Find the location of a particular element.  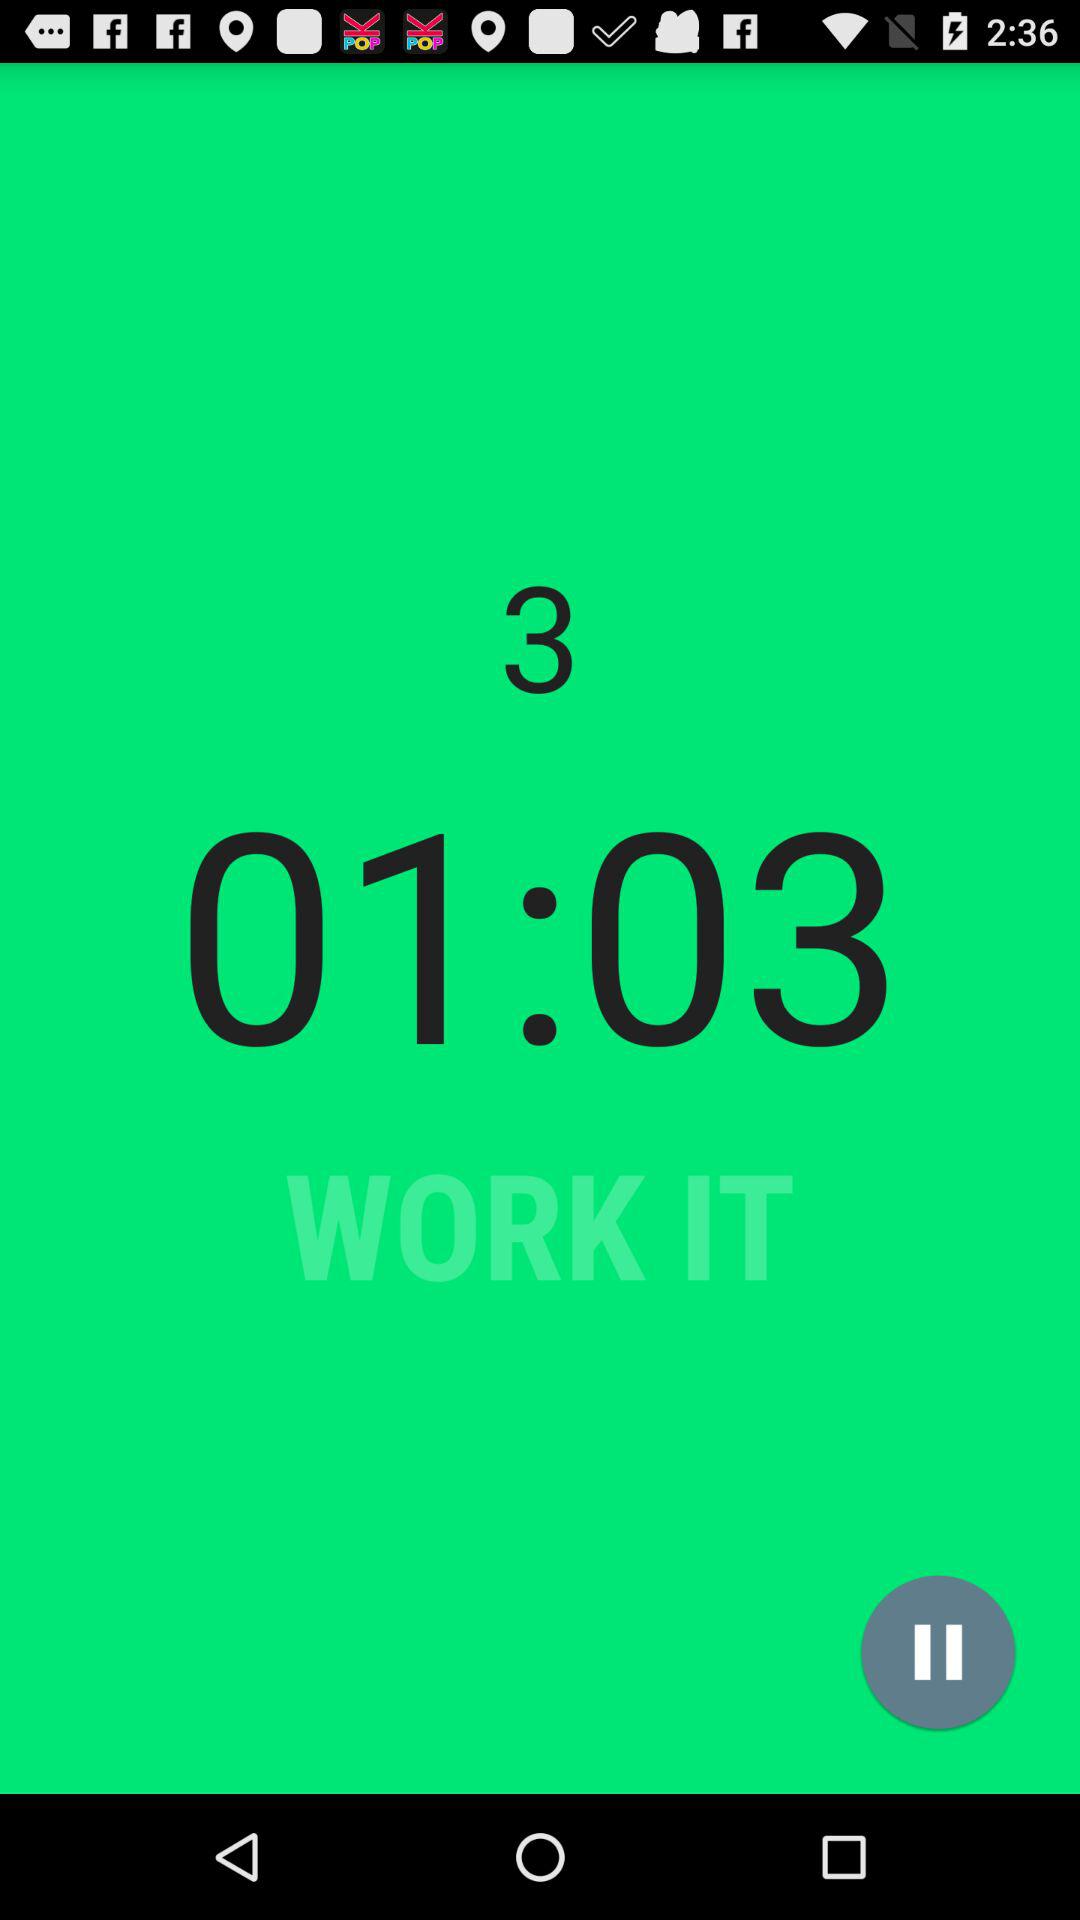

tap the item at the bottom right corner is located at coordinates (938, 1652).